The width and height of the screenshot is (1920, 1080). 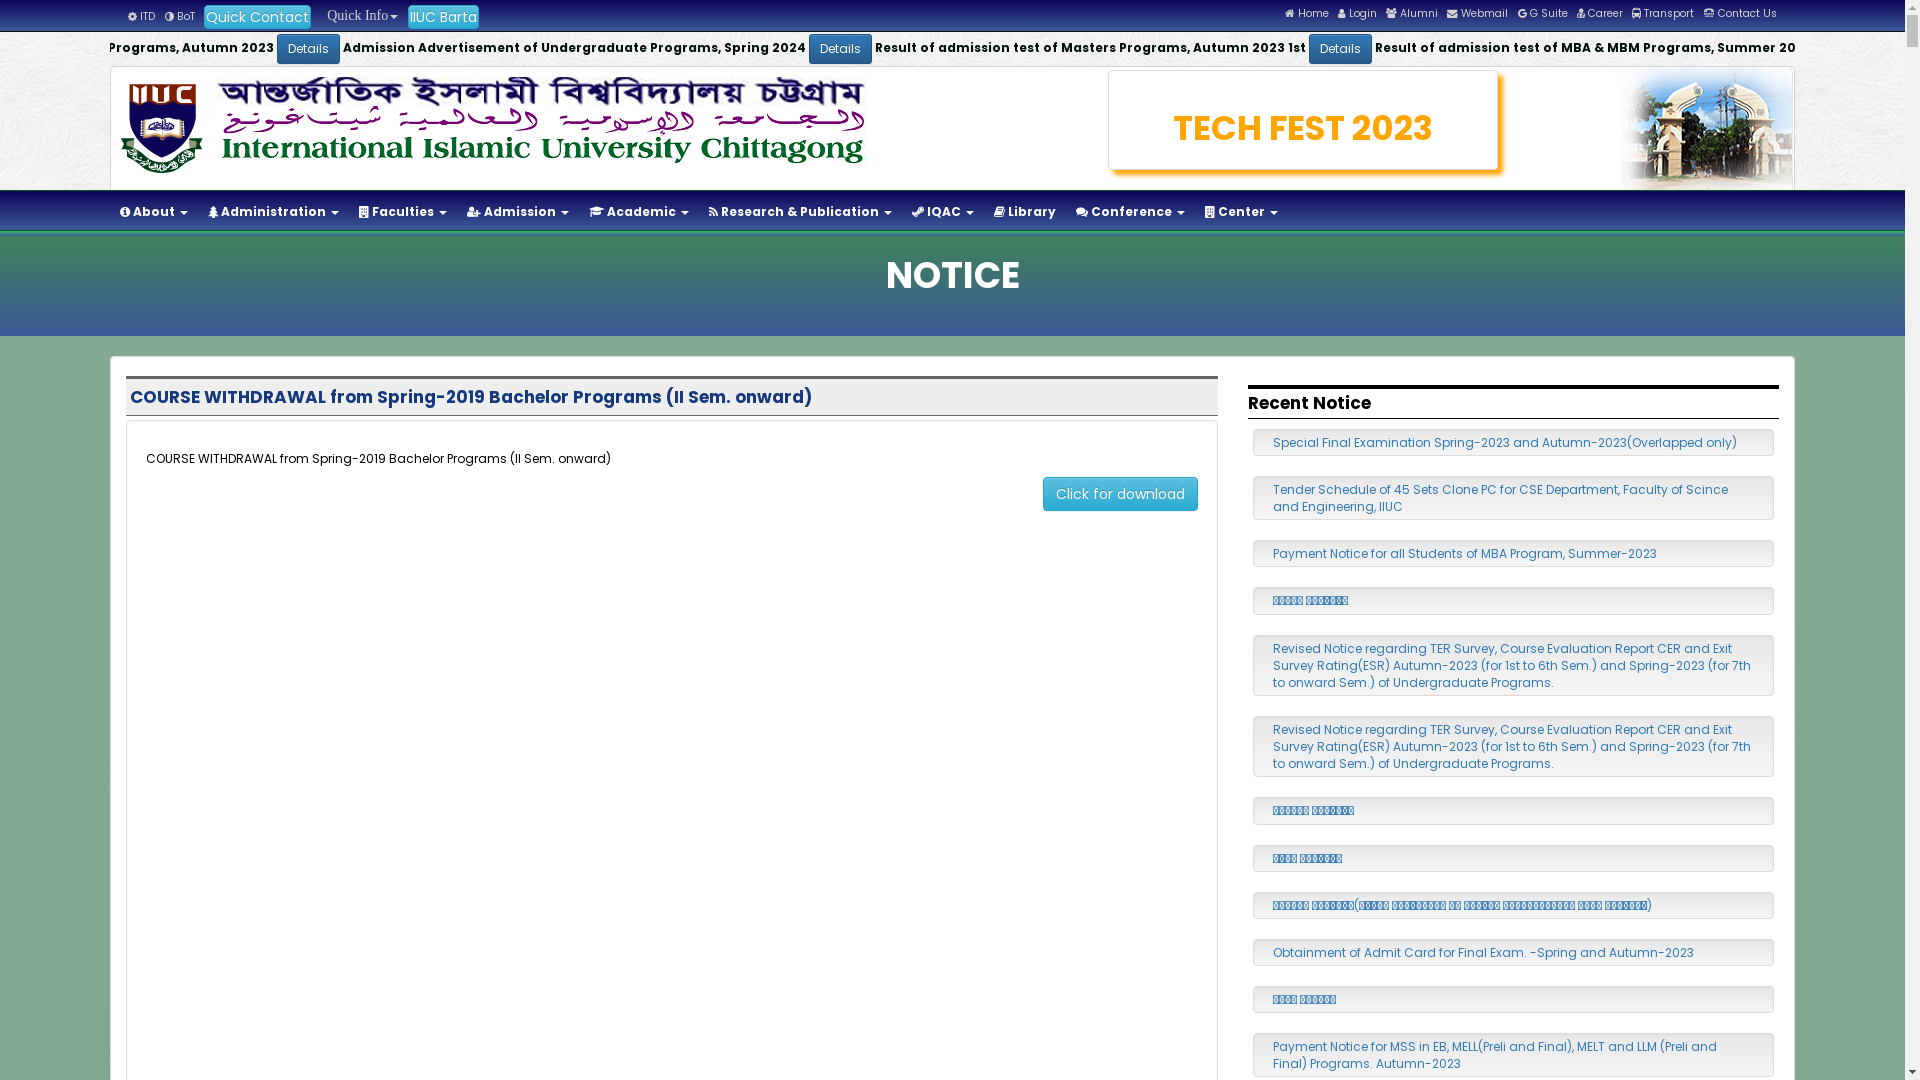 I want to click on Alumni, so click(x=1412, y=14).